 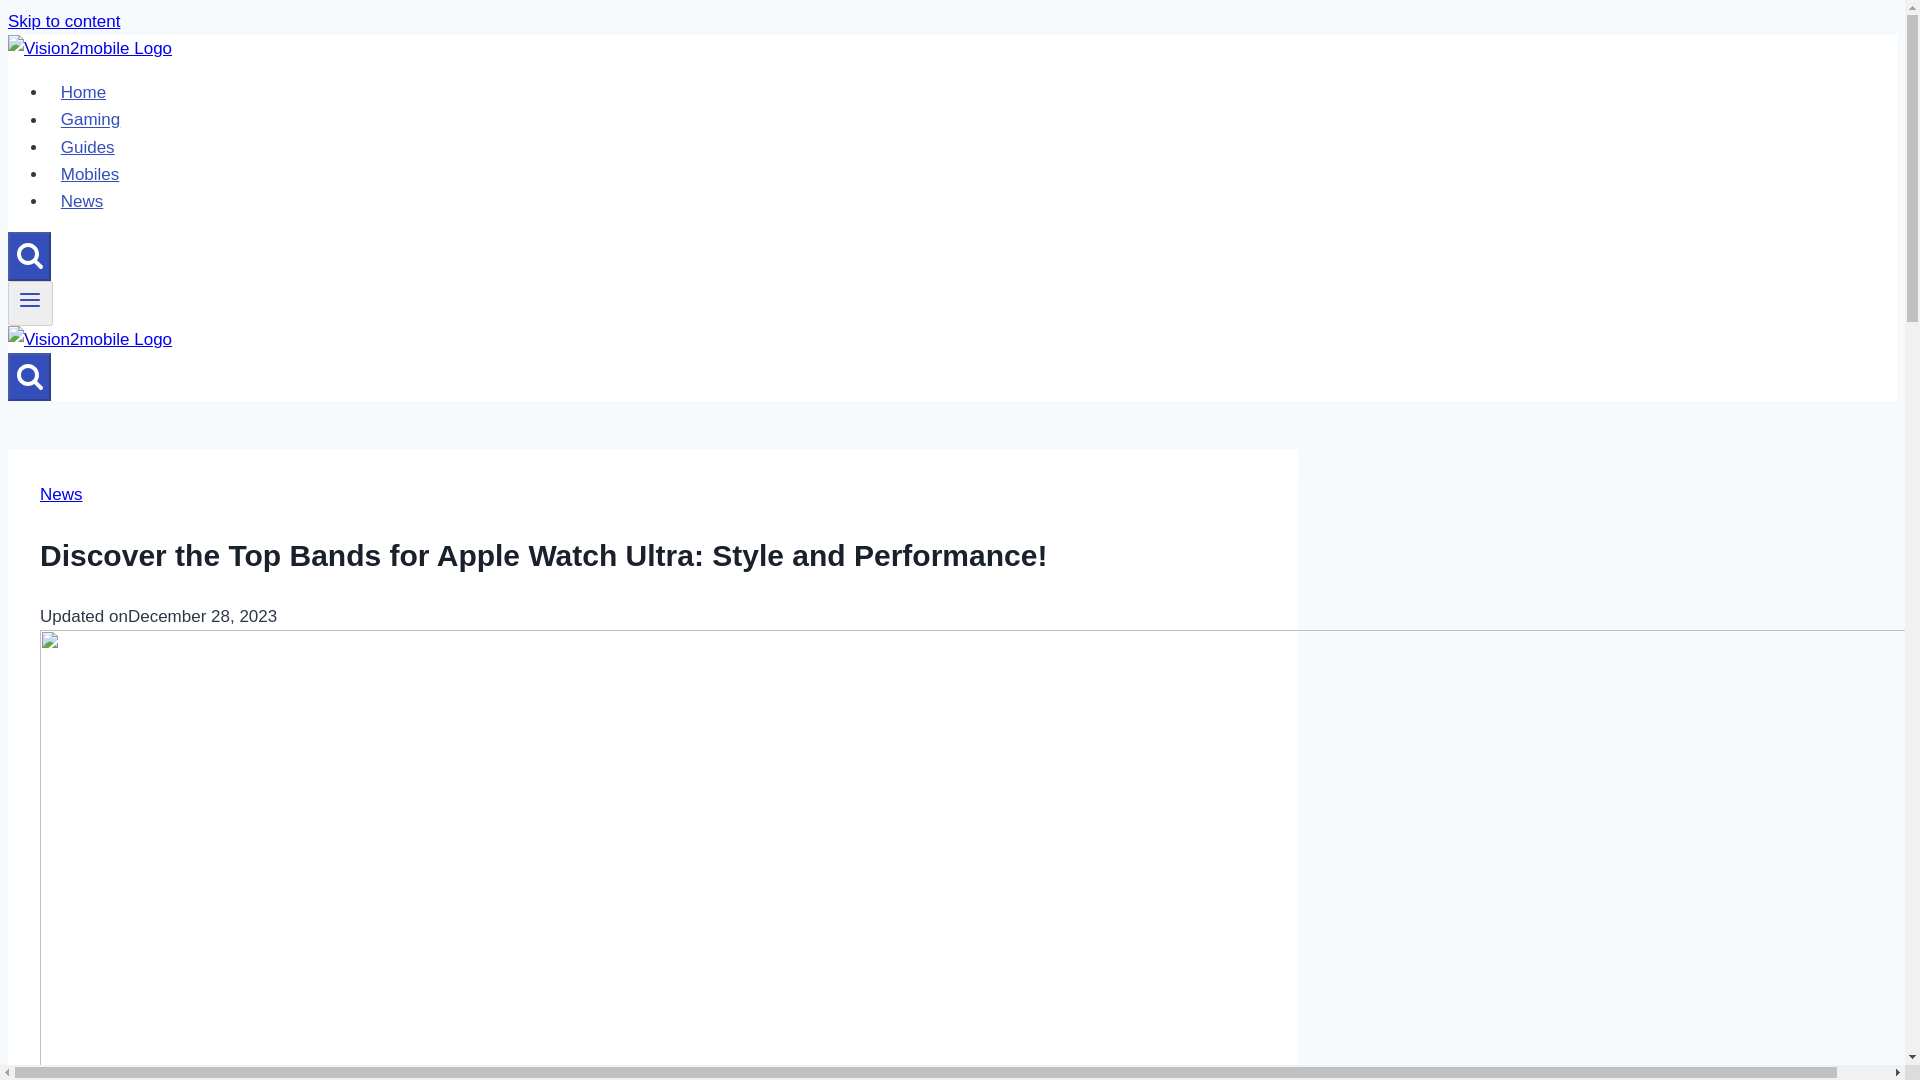 What do you see at coordinates (30, 254) in the screenshot?
I see `Search` at bounding box center [30, 254].